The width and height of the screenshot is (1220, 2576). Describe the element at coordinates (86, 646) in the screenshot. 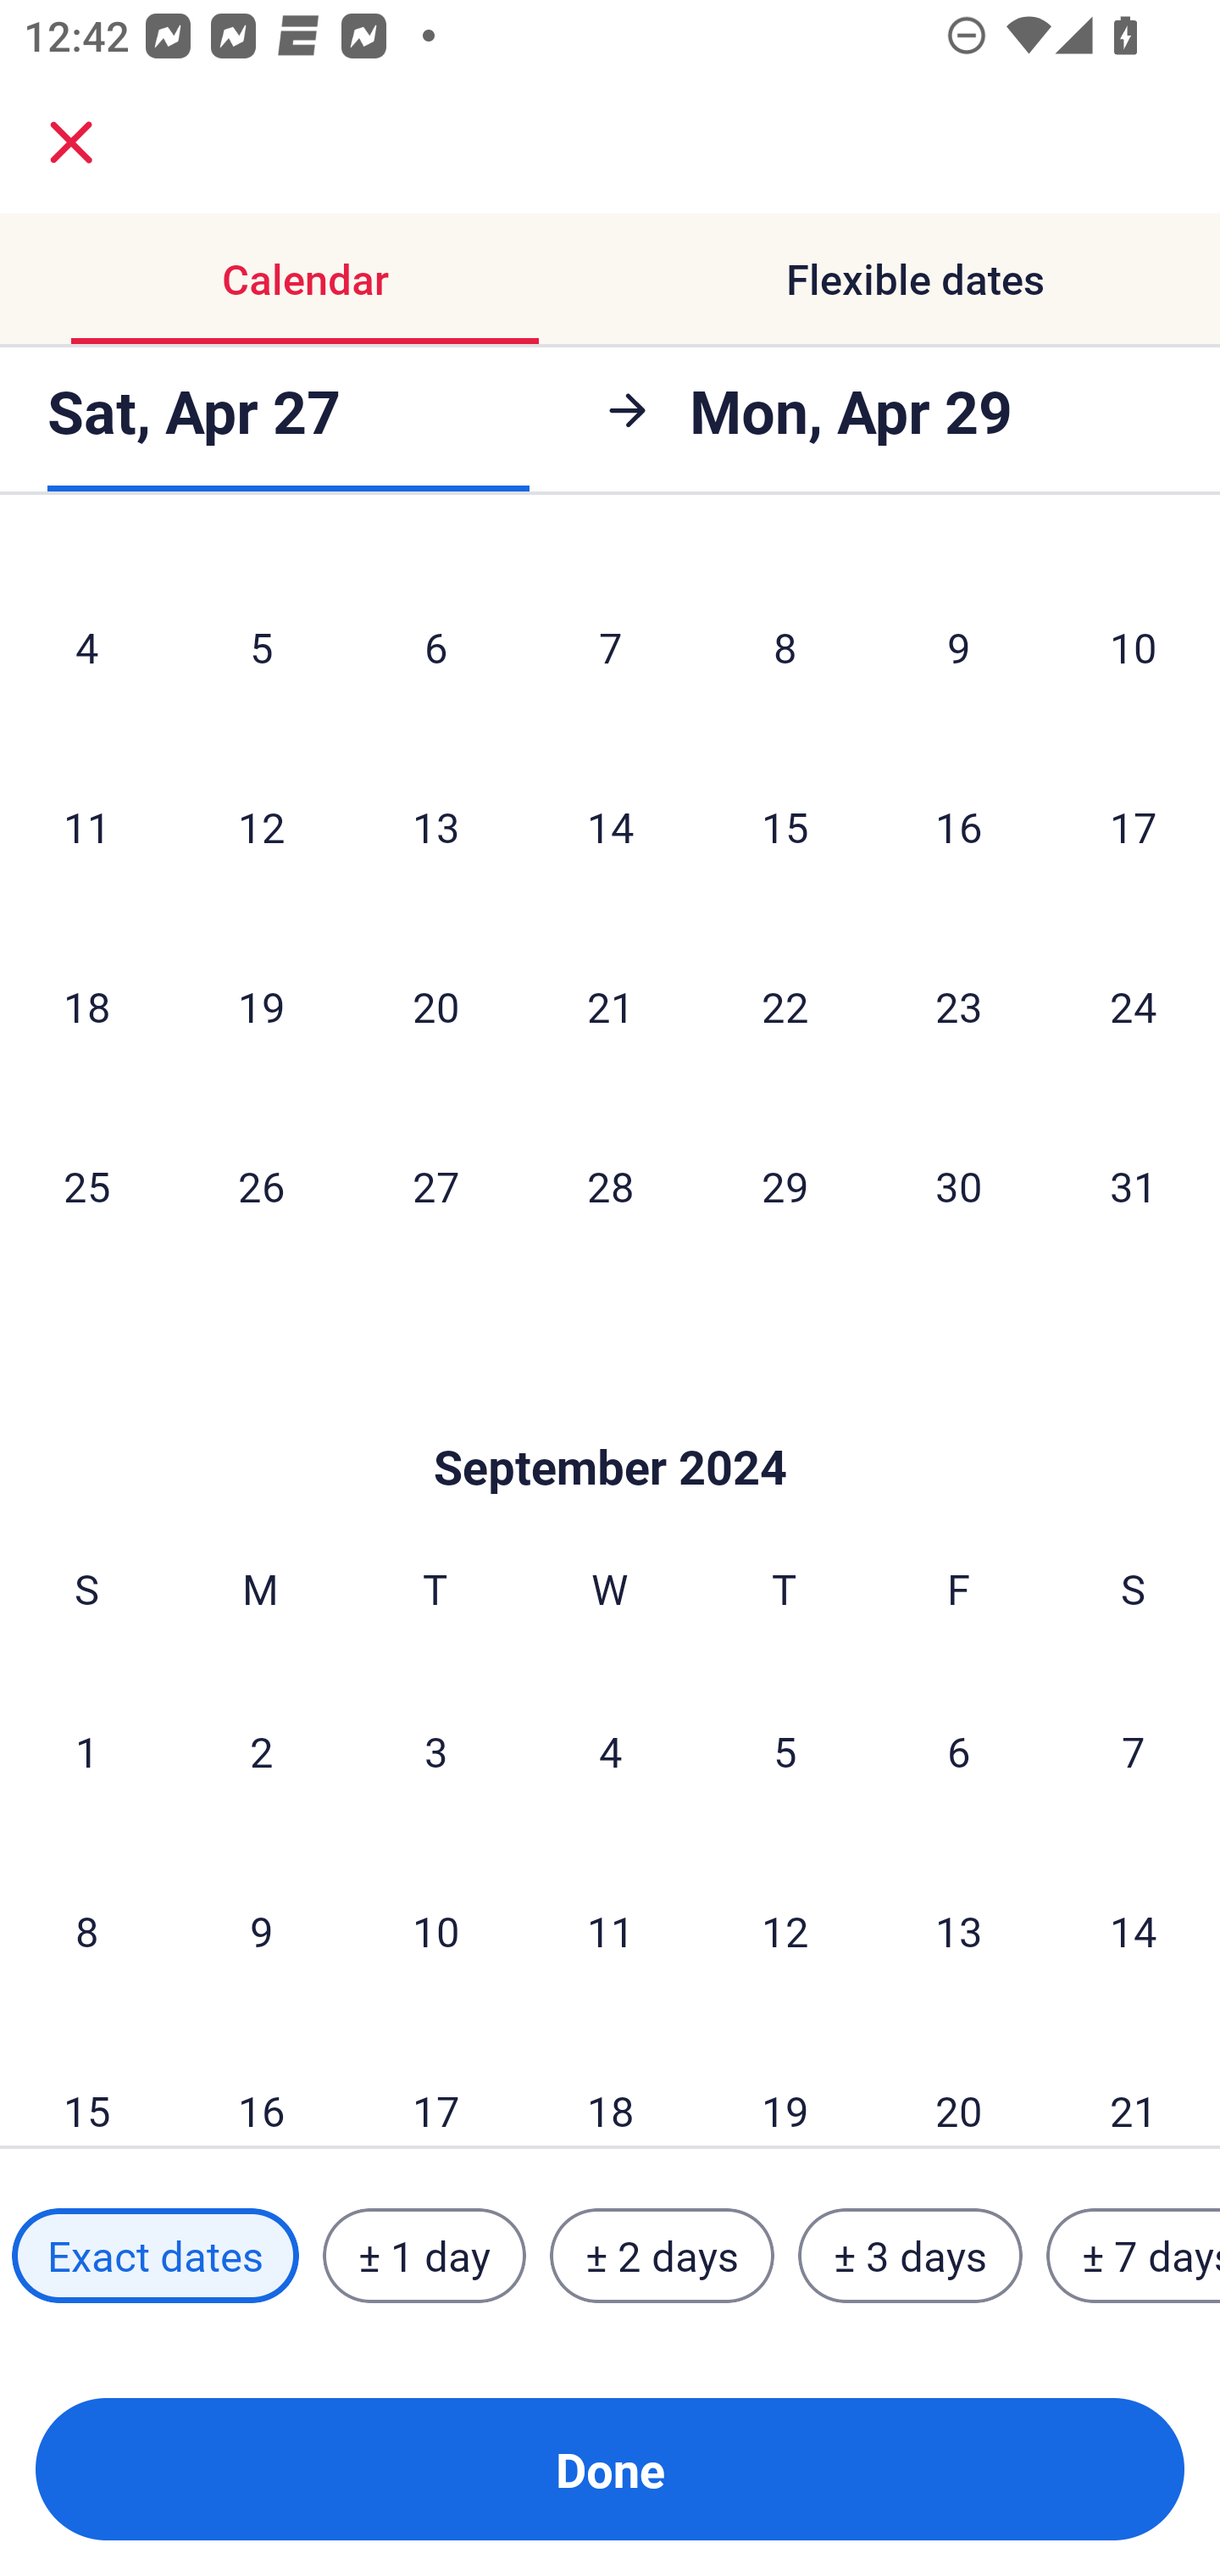

I see `4 Sunday, August 4, 2024` at that location.